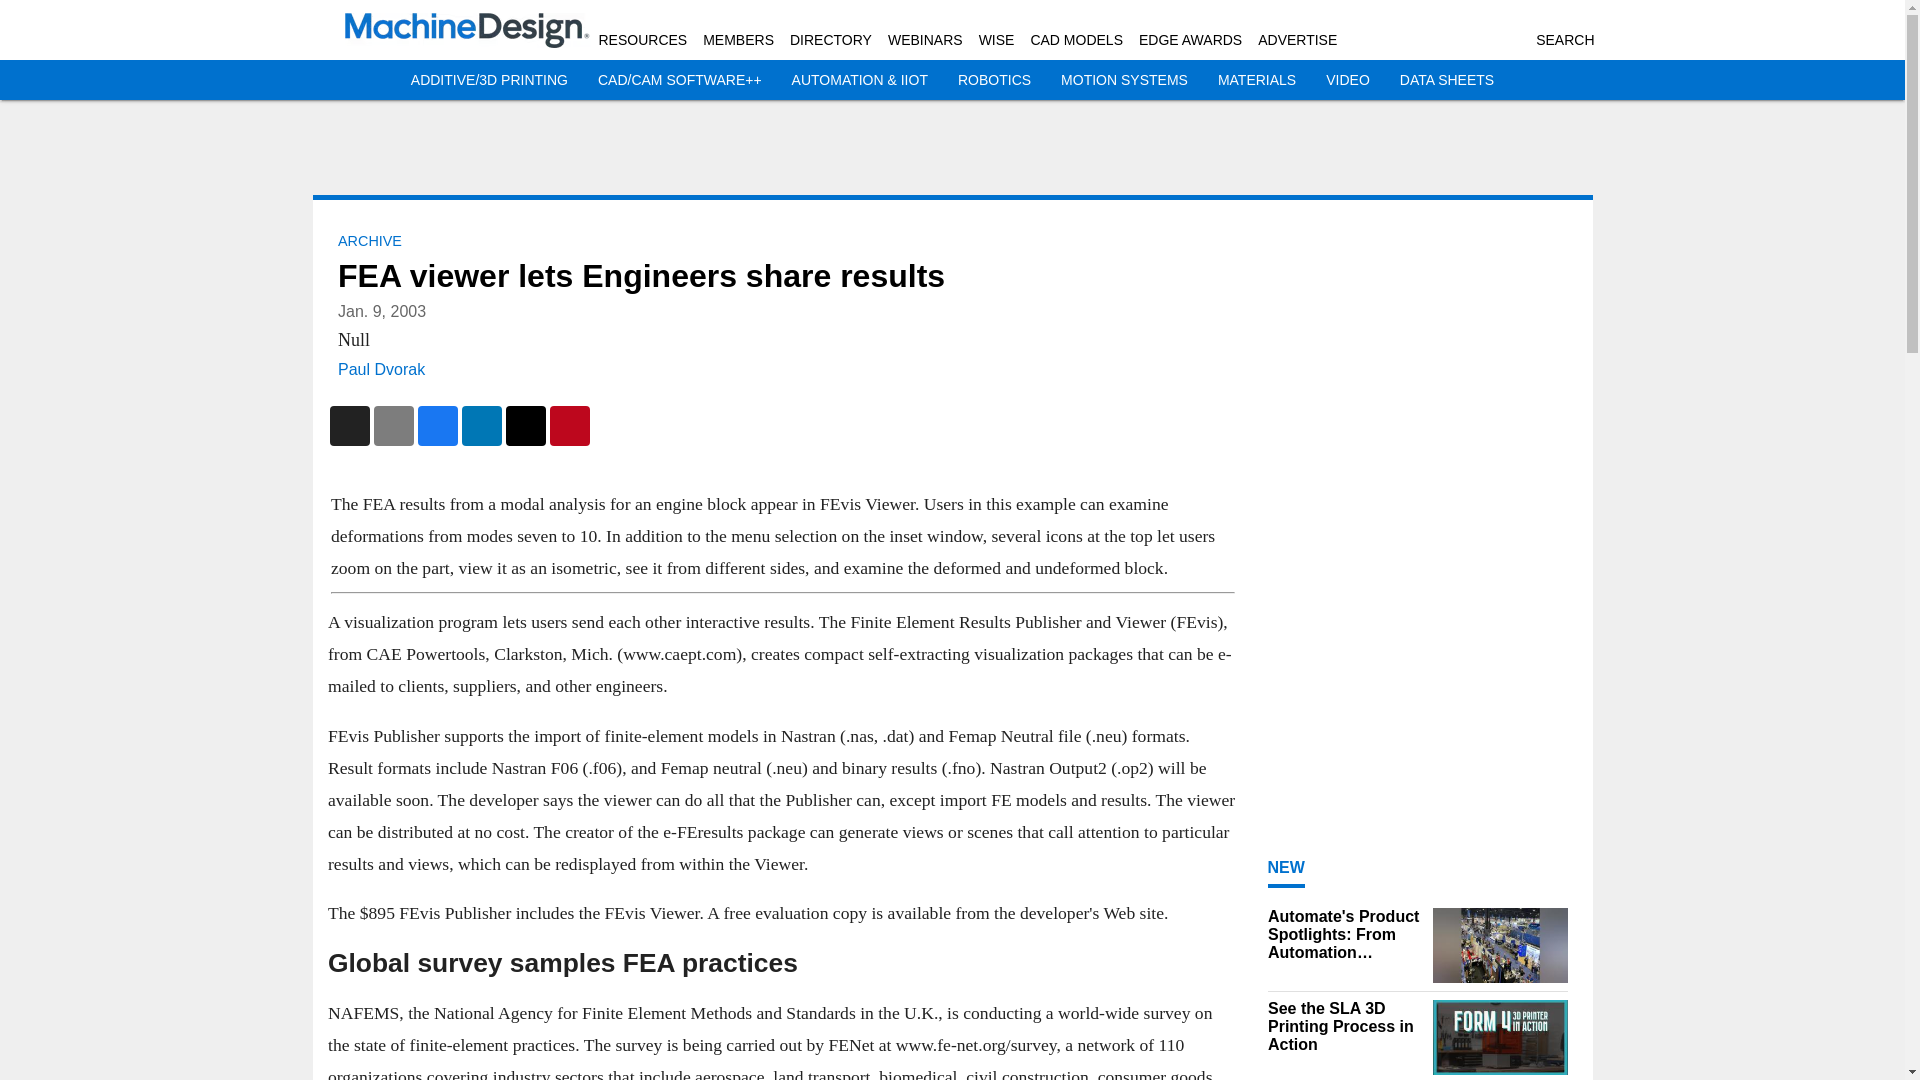  Describe the element at coordinates (830, 40) in the screenshot. I see `DIRECTORY` at that location.